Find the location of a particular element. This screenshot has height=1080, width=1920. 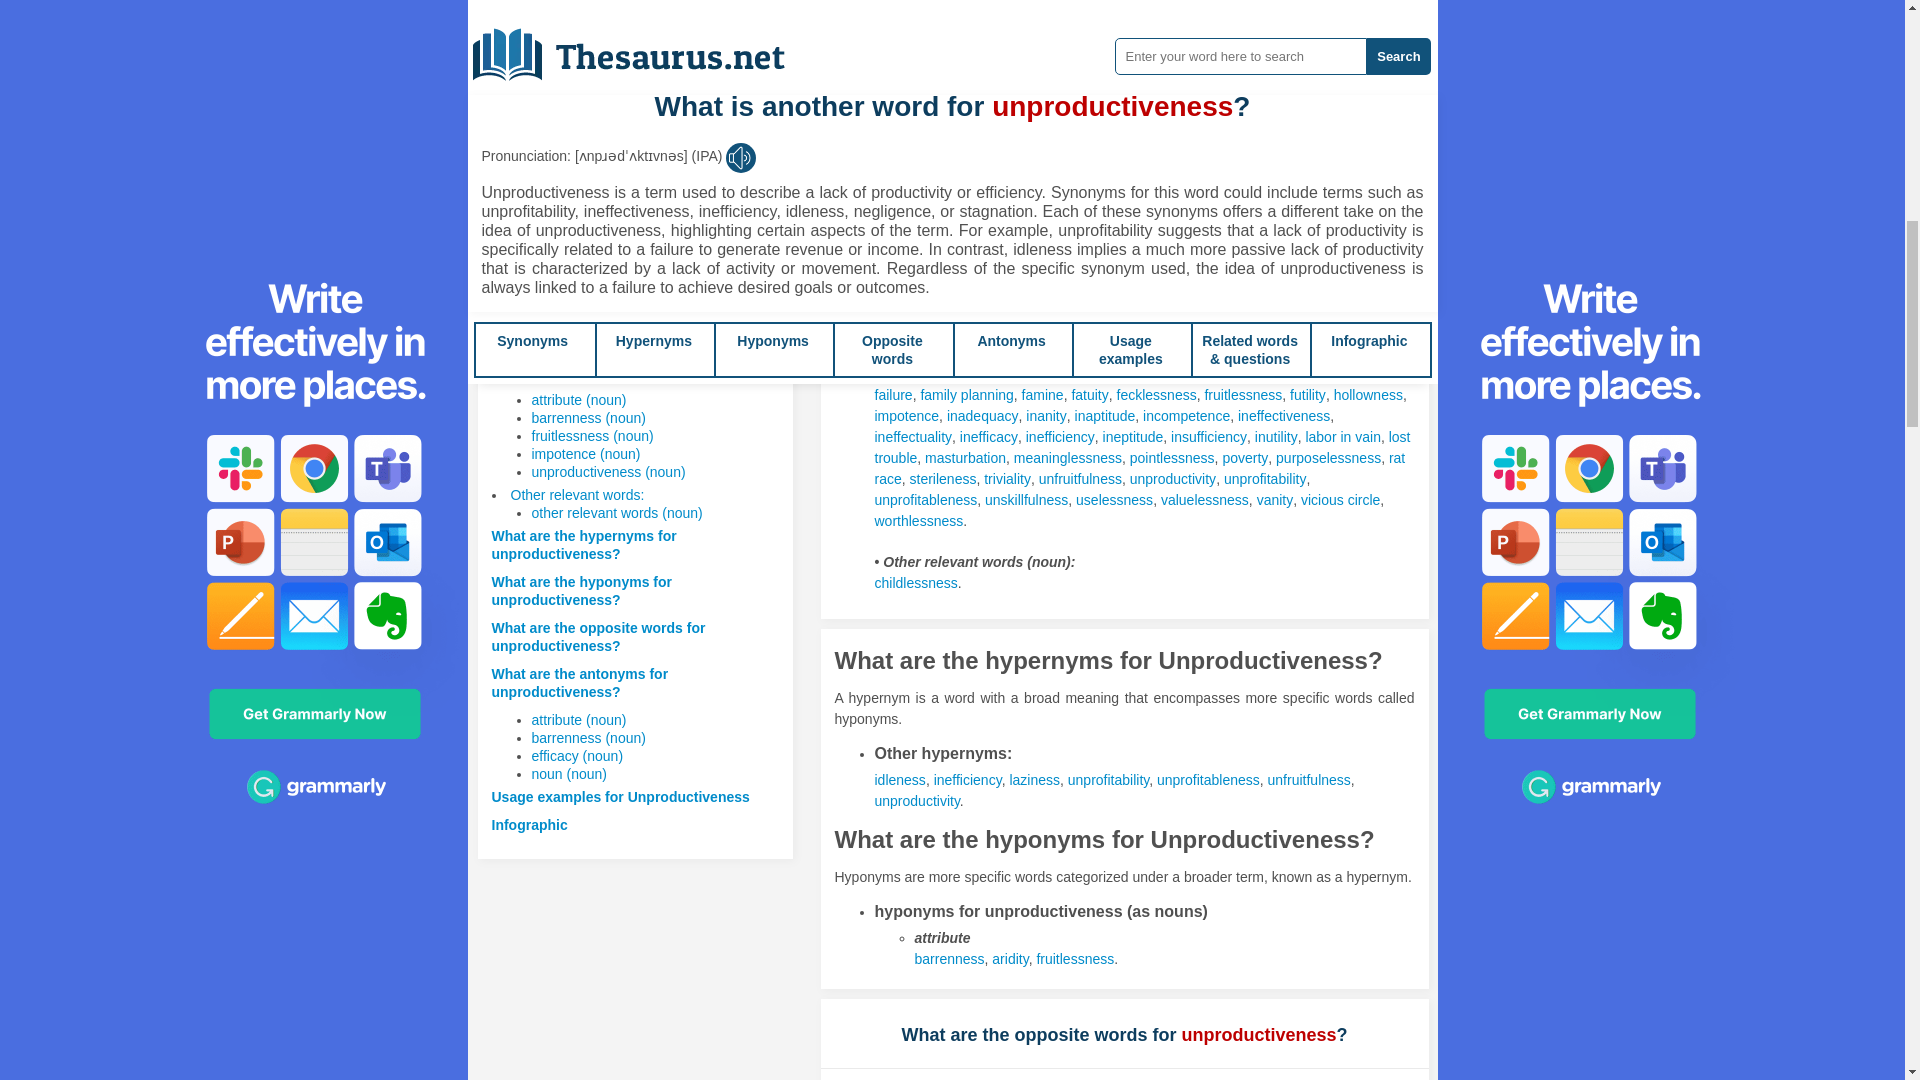

Synonyms for Unproductiveness is located at coordinates (899, 100).